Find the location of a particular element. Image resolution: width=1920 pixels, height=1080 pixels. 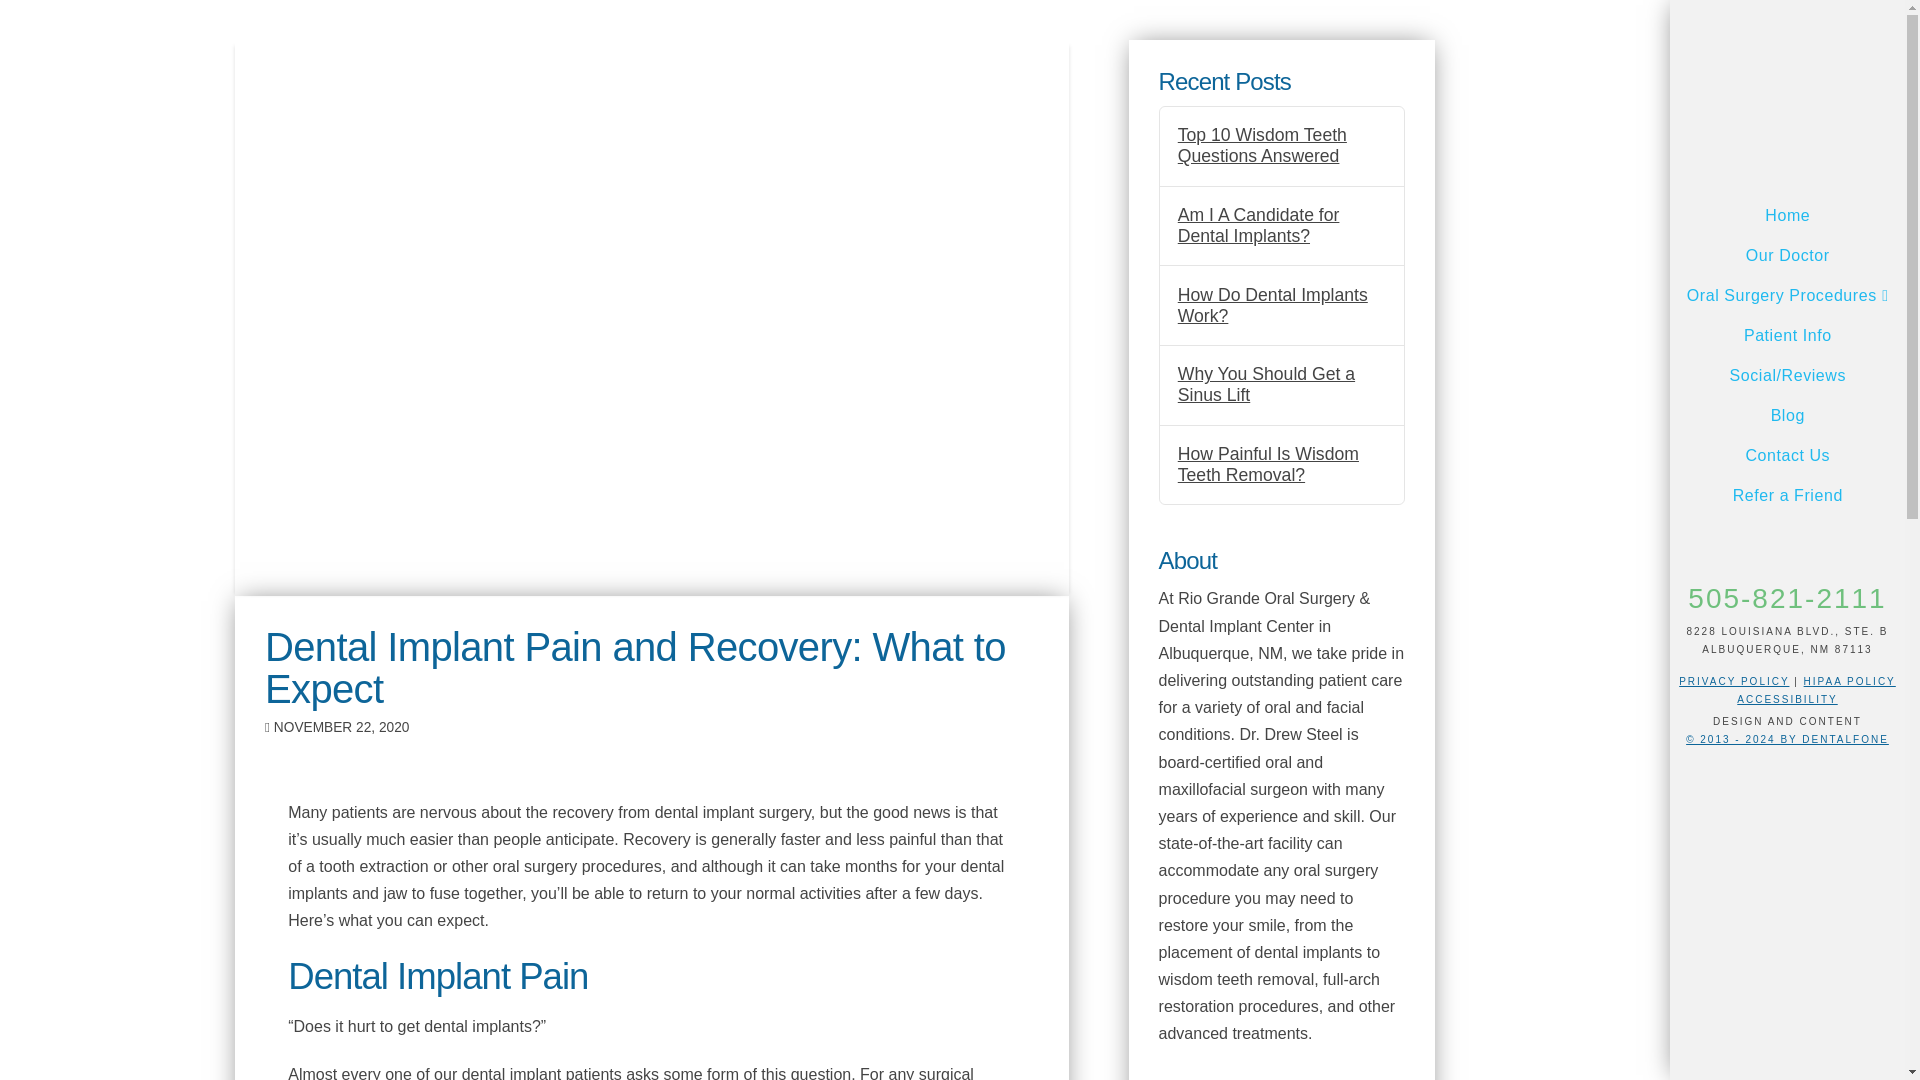

Phone Number is located at coordinates (1786, 598).